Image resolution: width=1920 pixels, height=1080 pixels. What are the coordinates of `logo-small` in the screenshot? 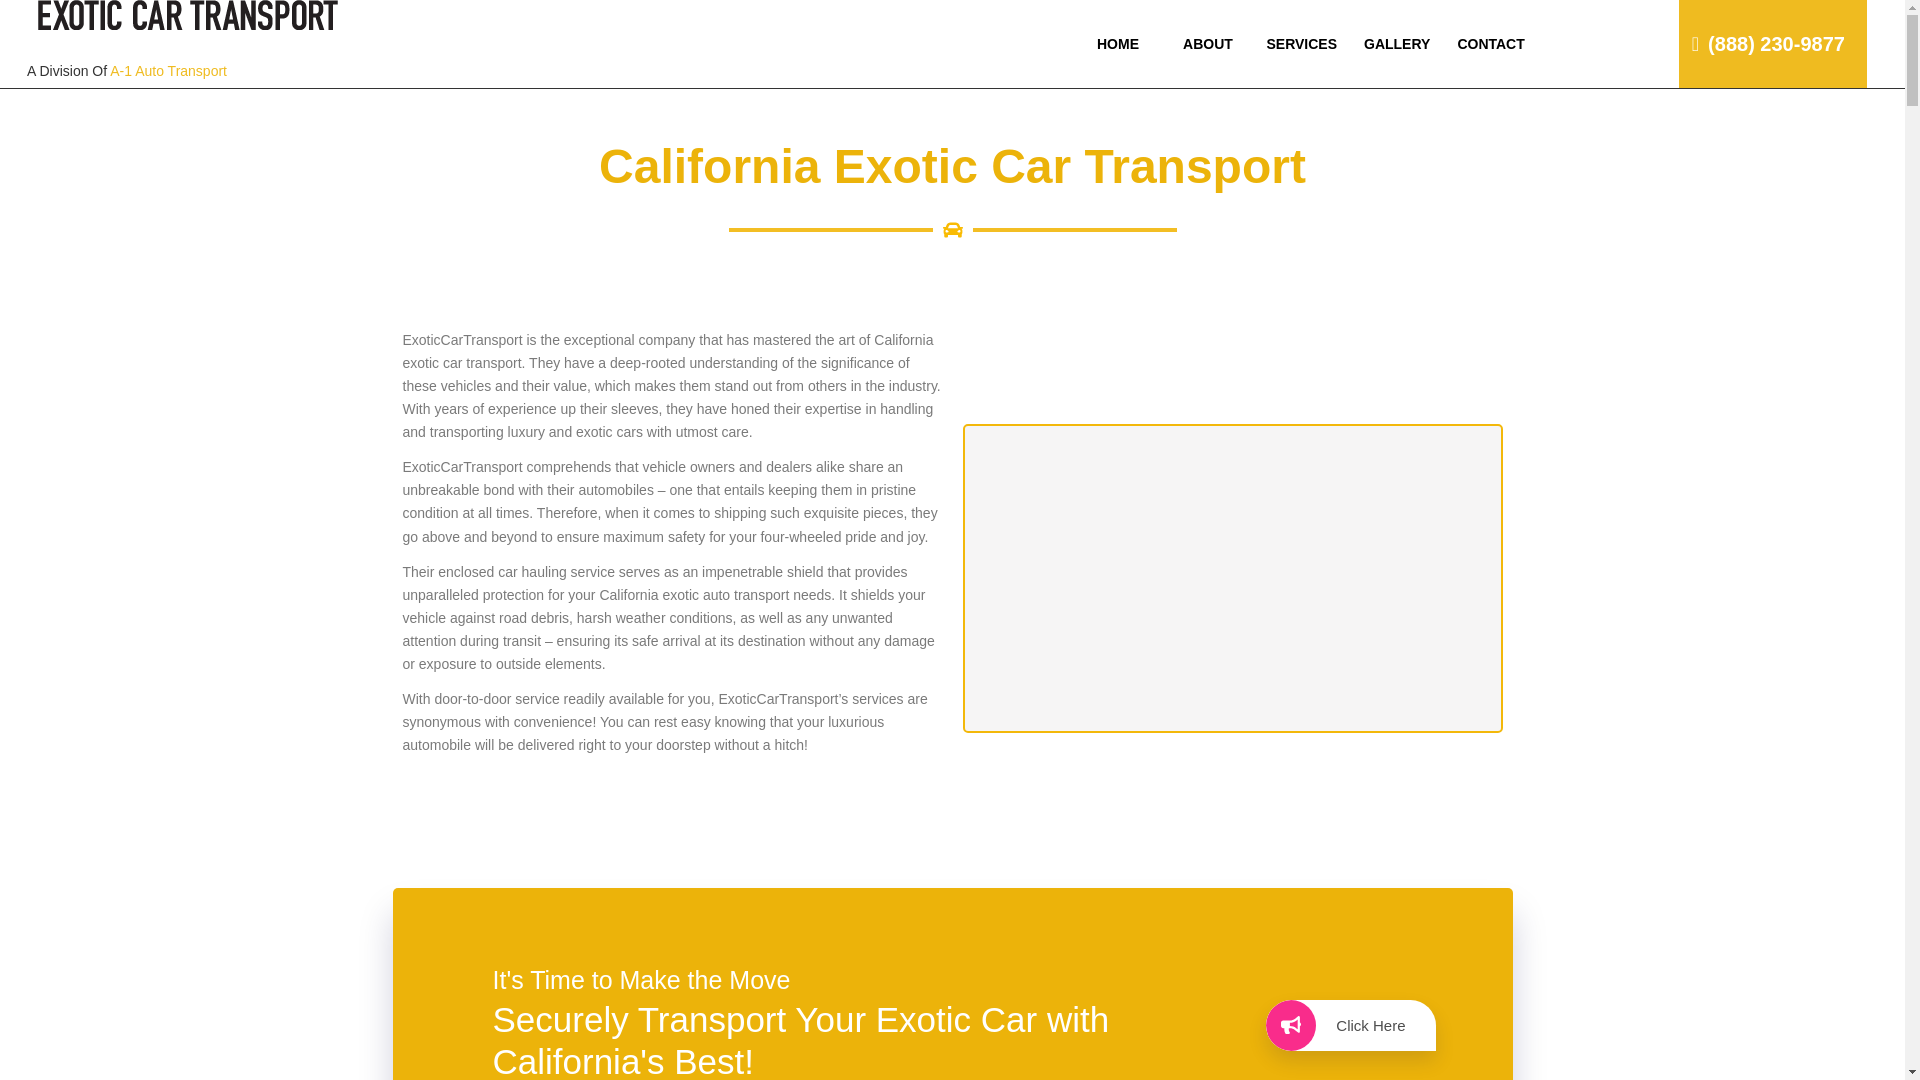 It's located at (188, 15).